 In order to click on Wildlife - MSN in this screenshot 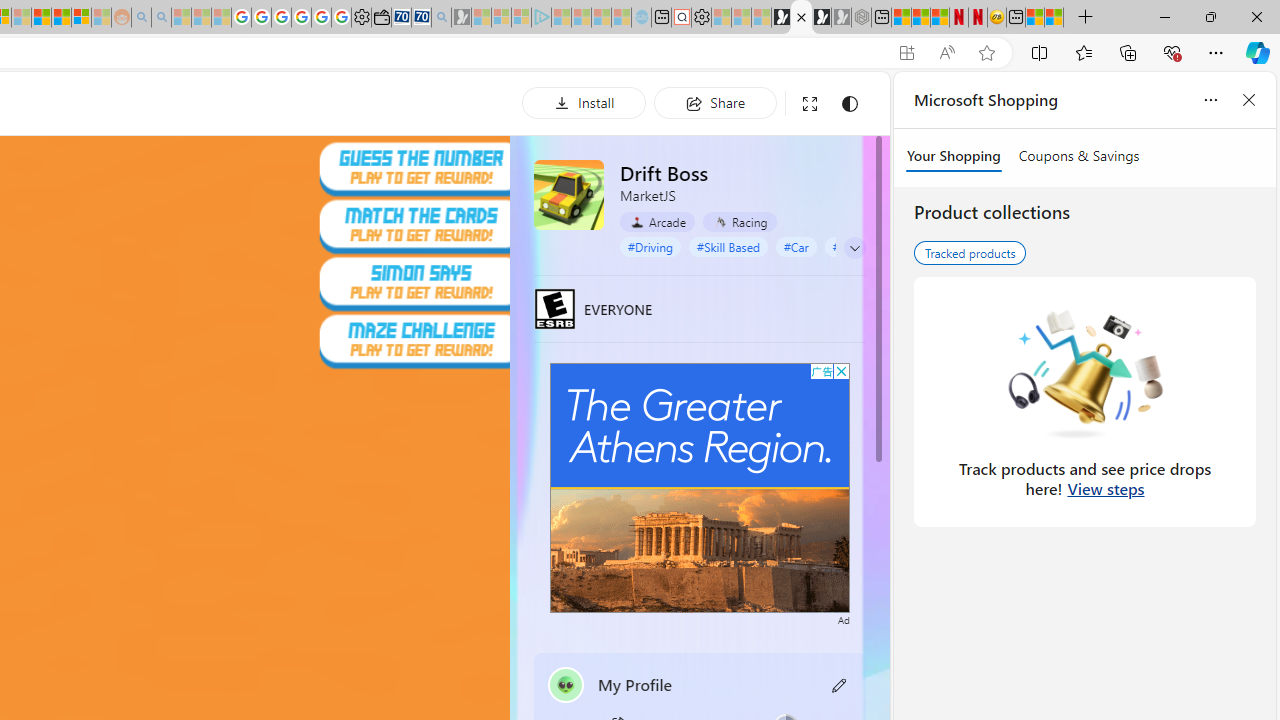, I will do `click(1035, 18)`.